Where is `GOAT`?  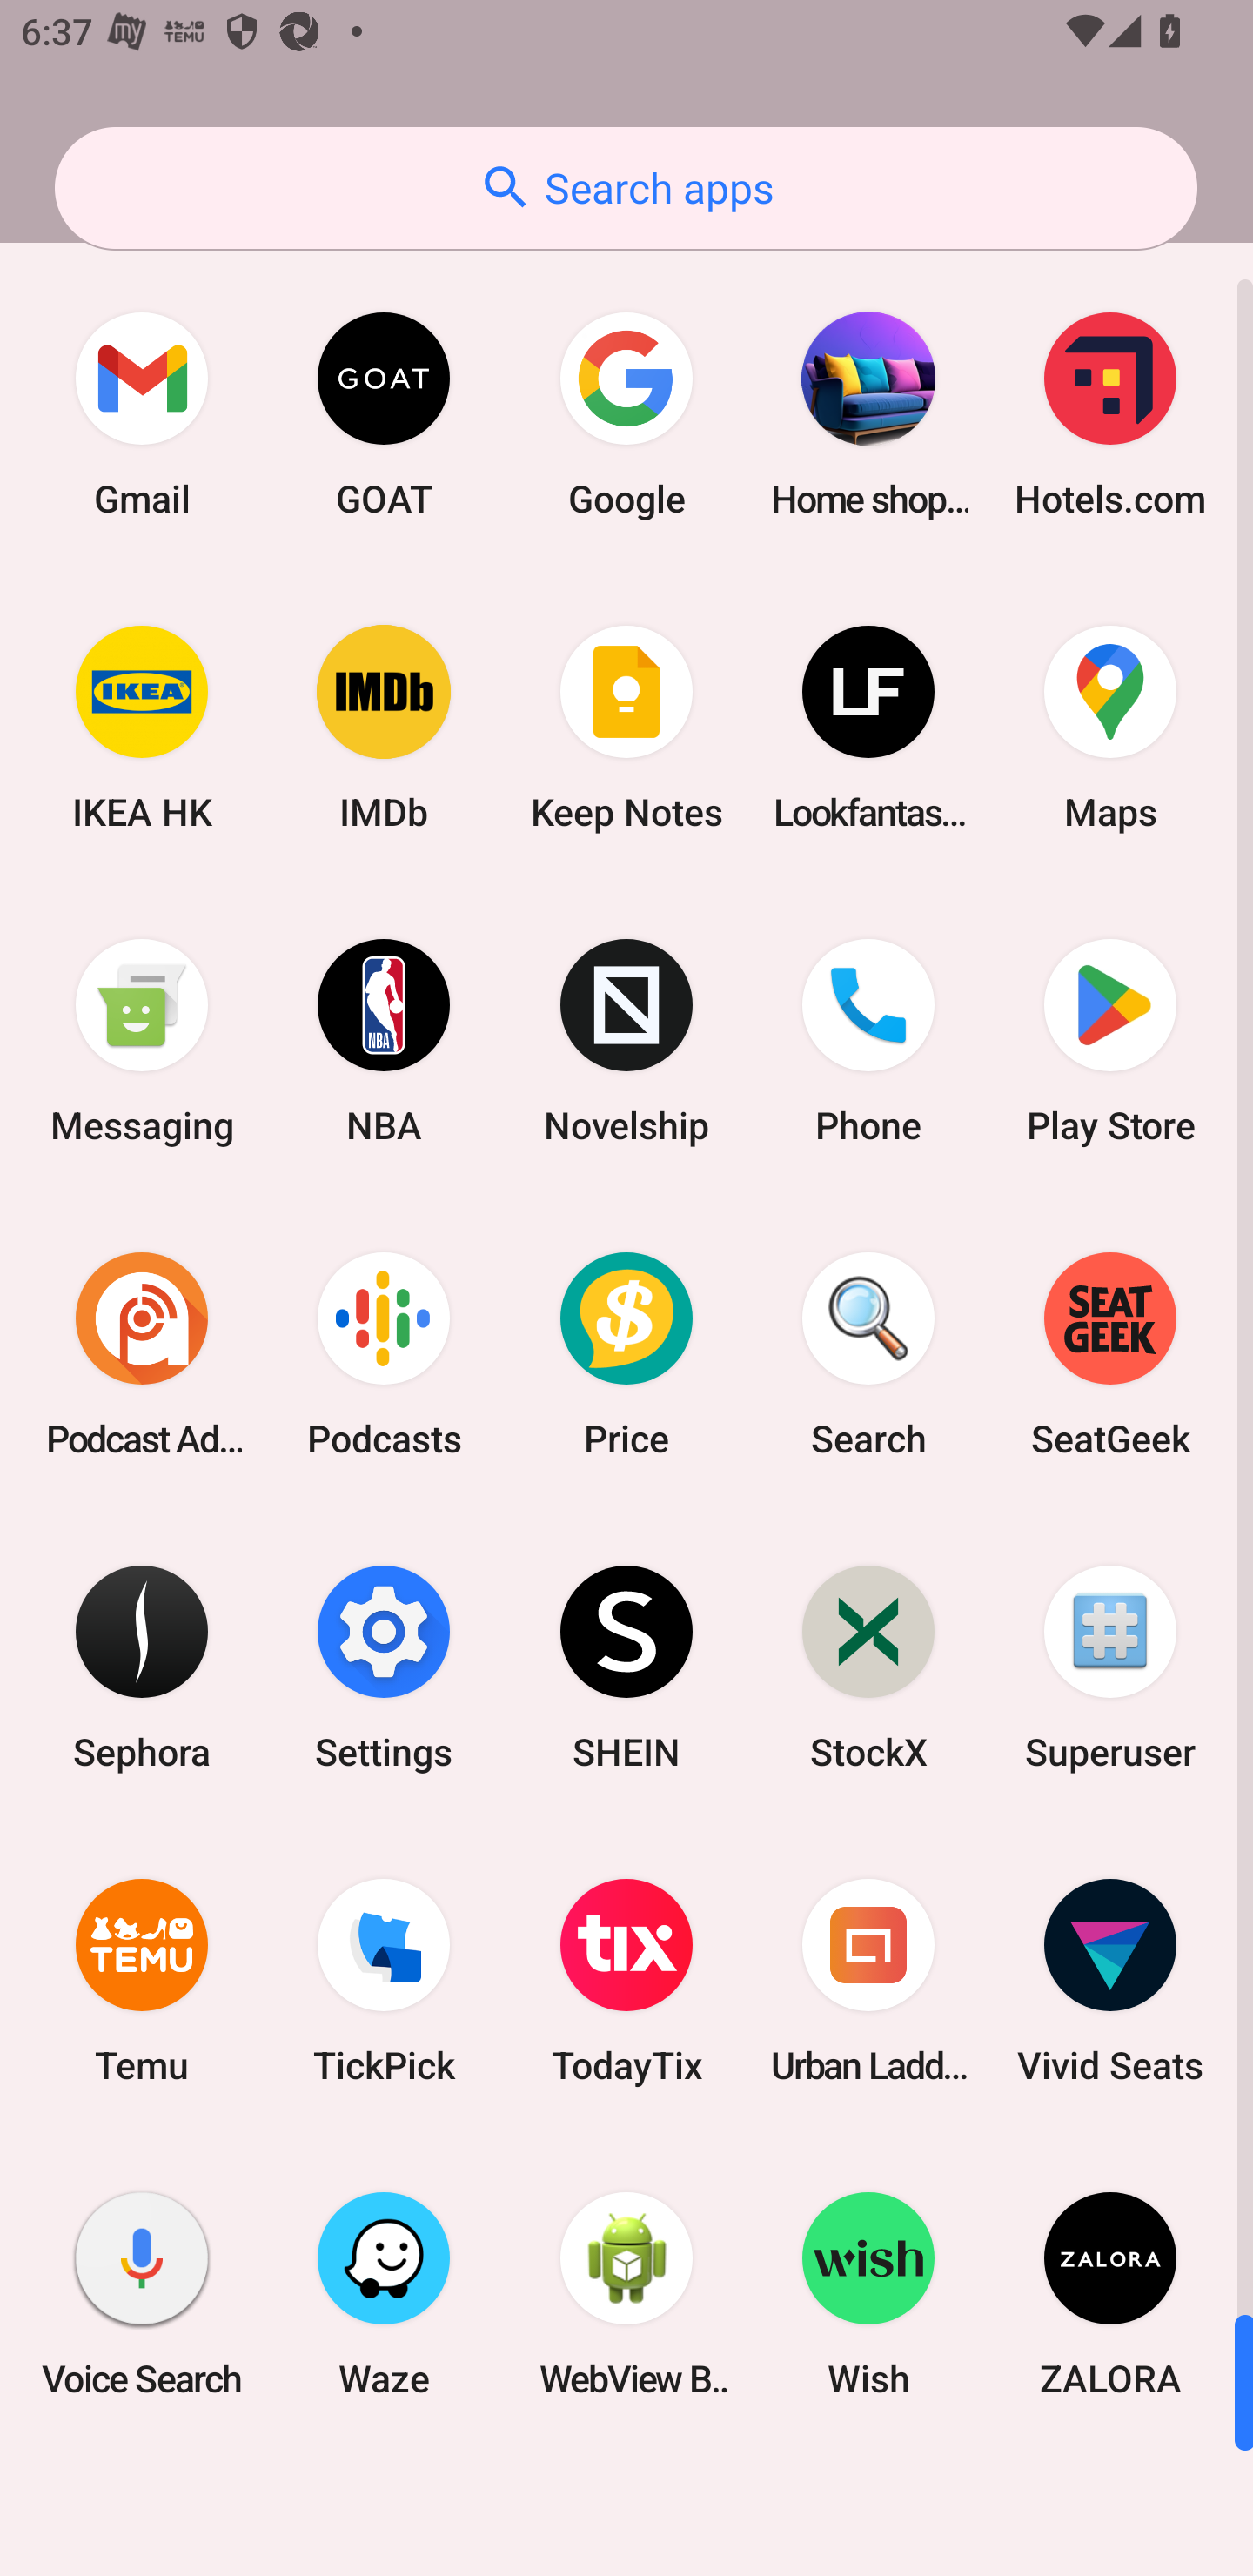
GOAT is located at coordinates (384, 414).